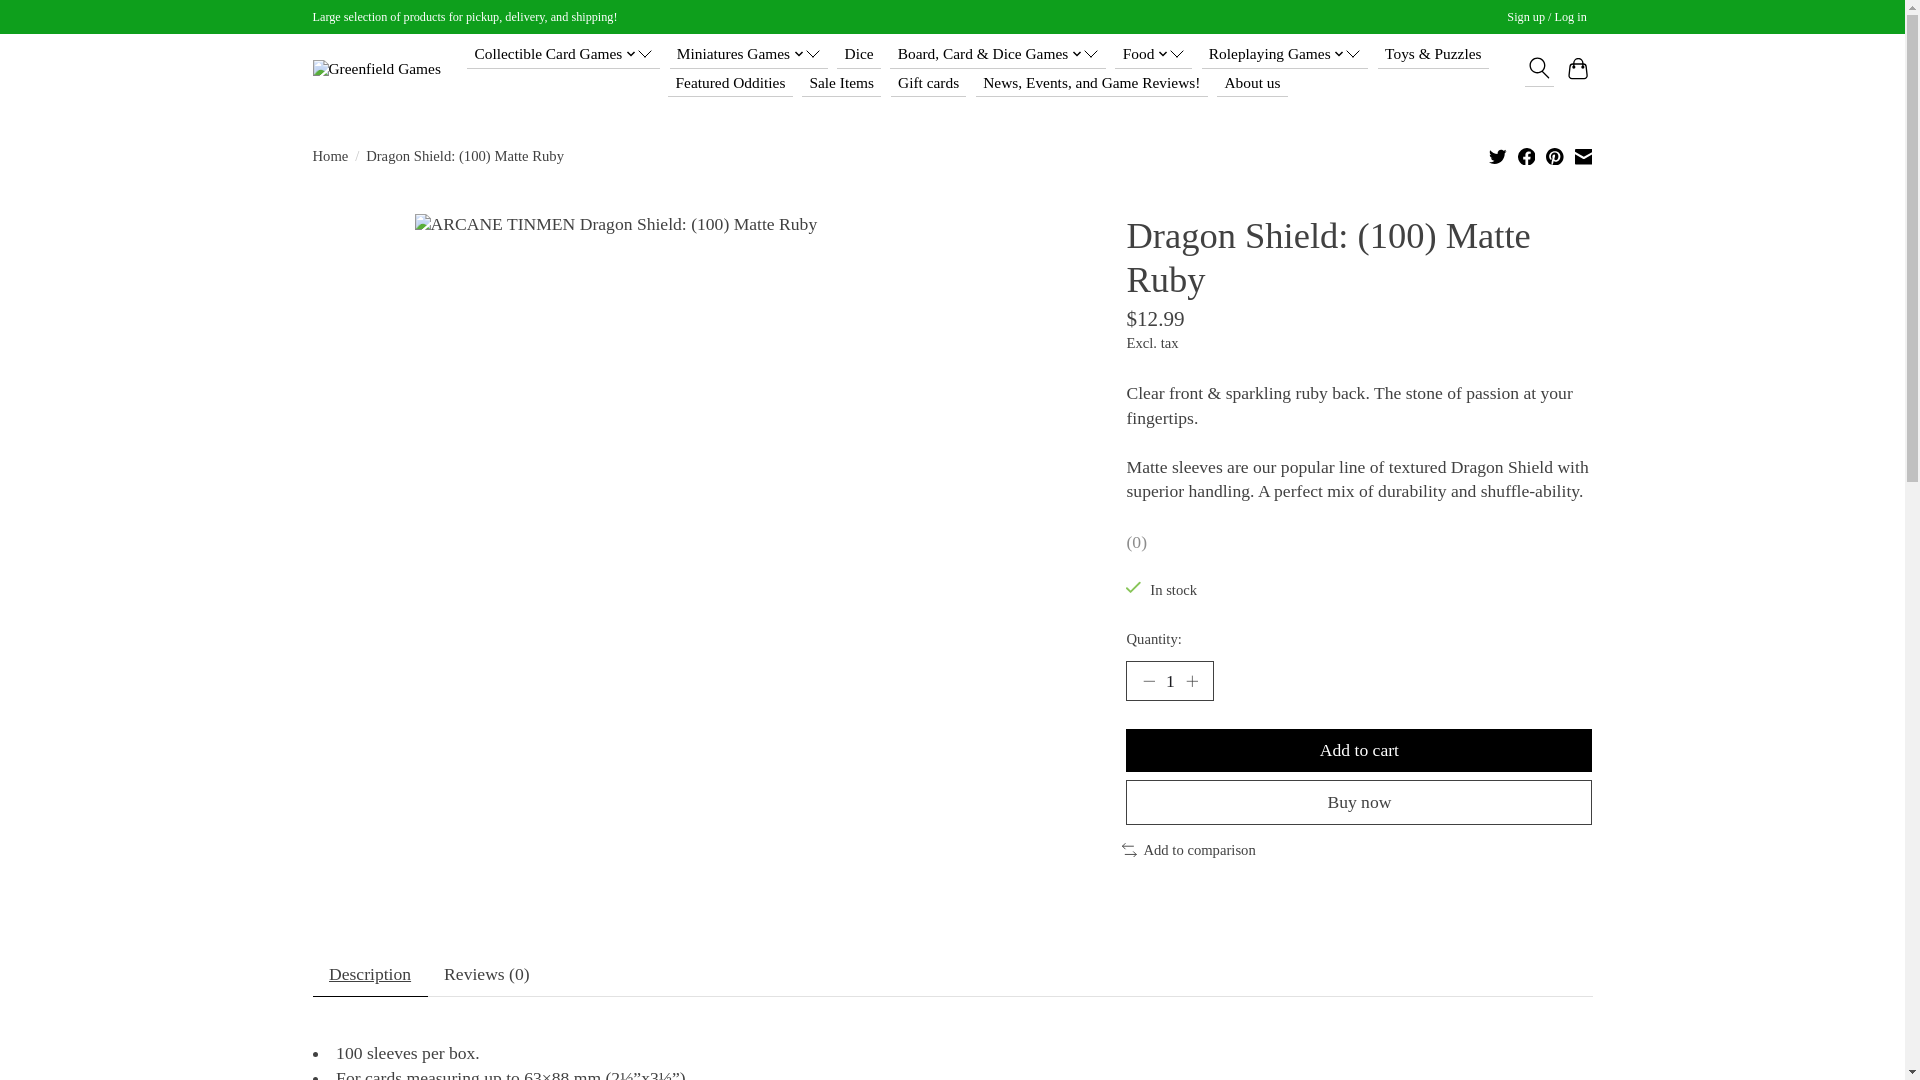  I want to click on About us, so click(1252, 83).